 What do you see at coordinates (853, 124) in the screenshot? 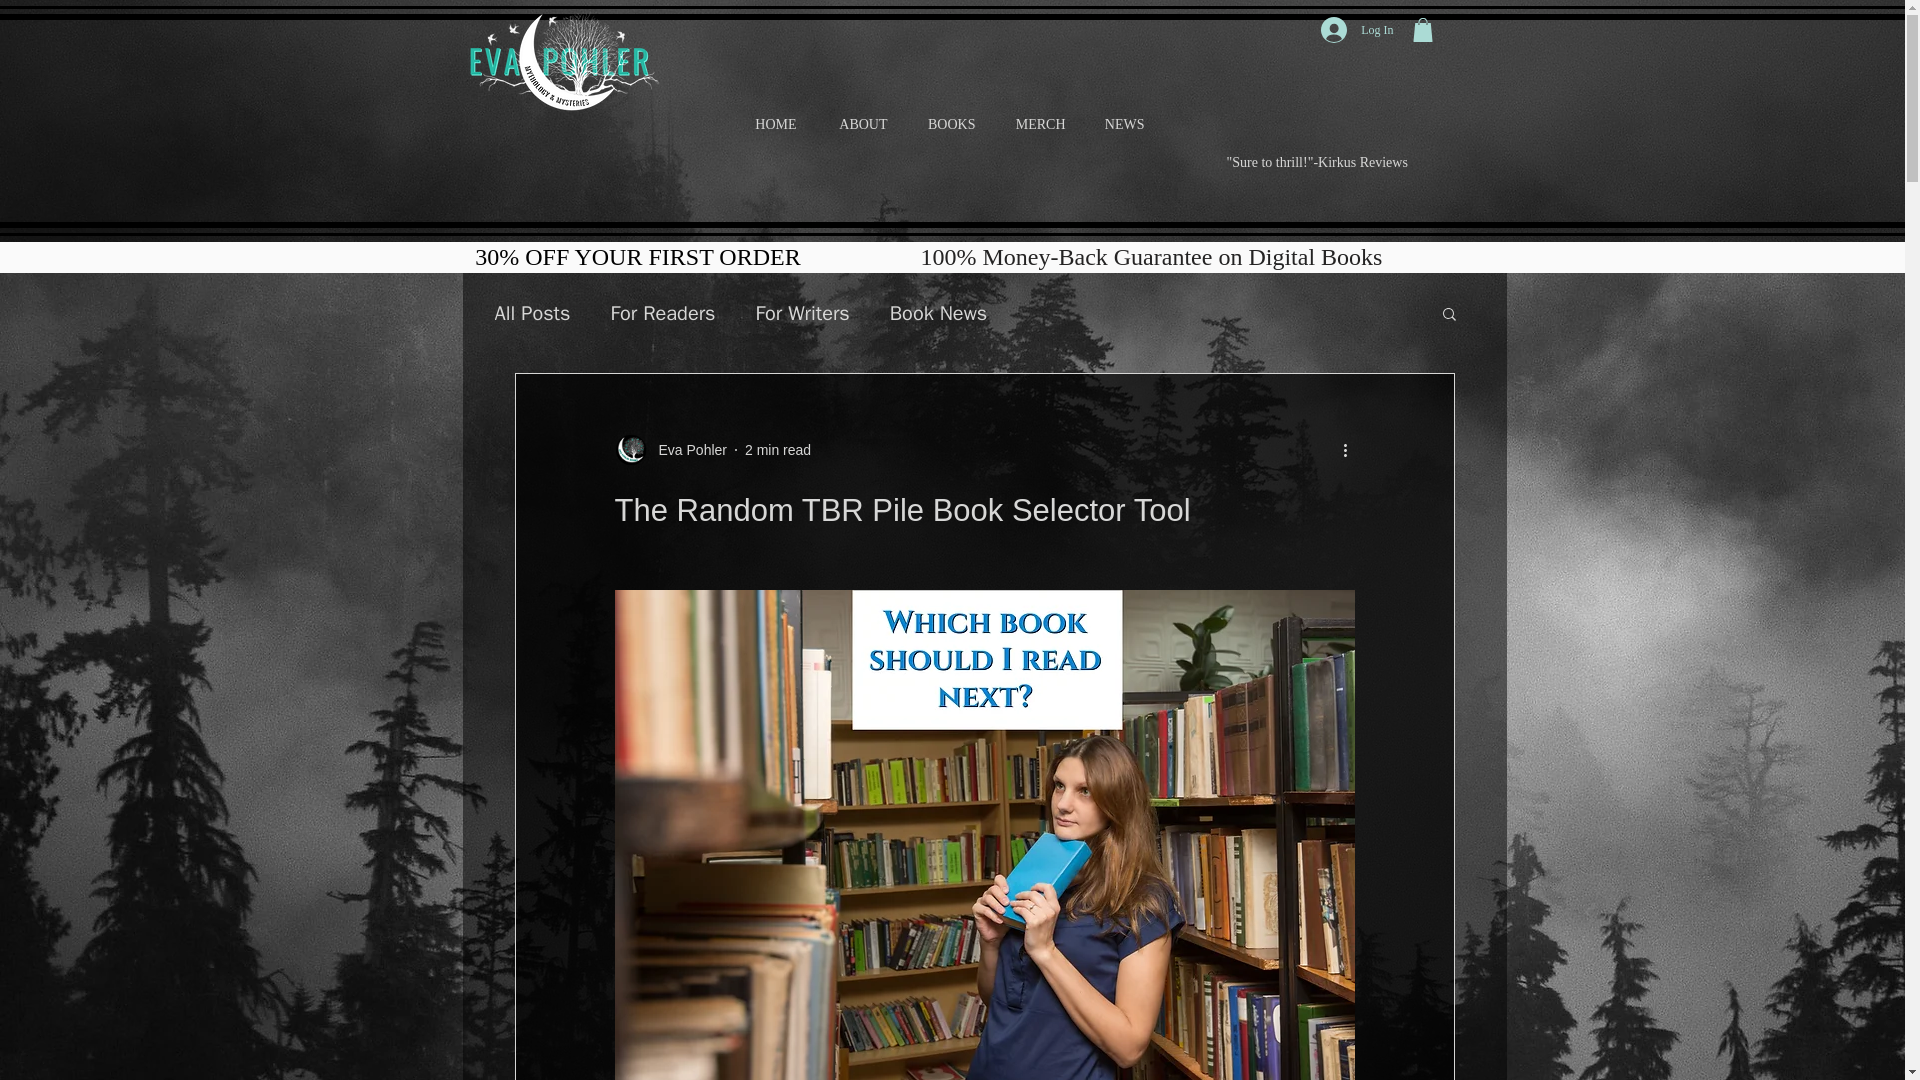
I see `ABOUT` at bounding box center [853, 124].